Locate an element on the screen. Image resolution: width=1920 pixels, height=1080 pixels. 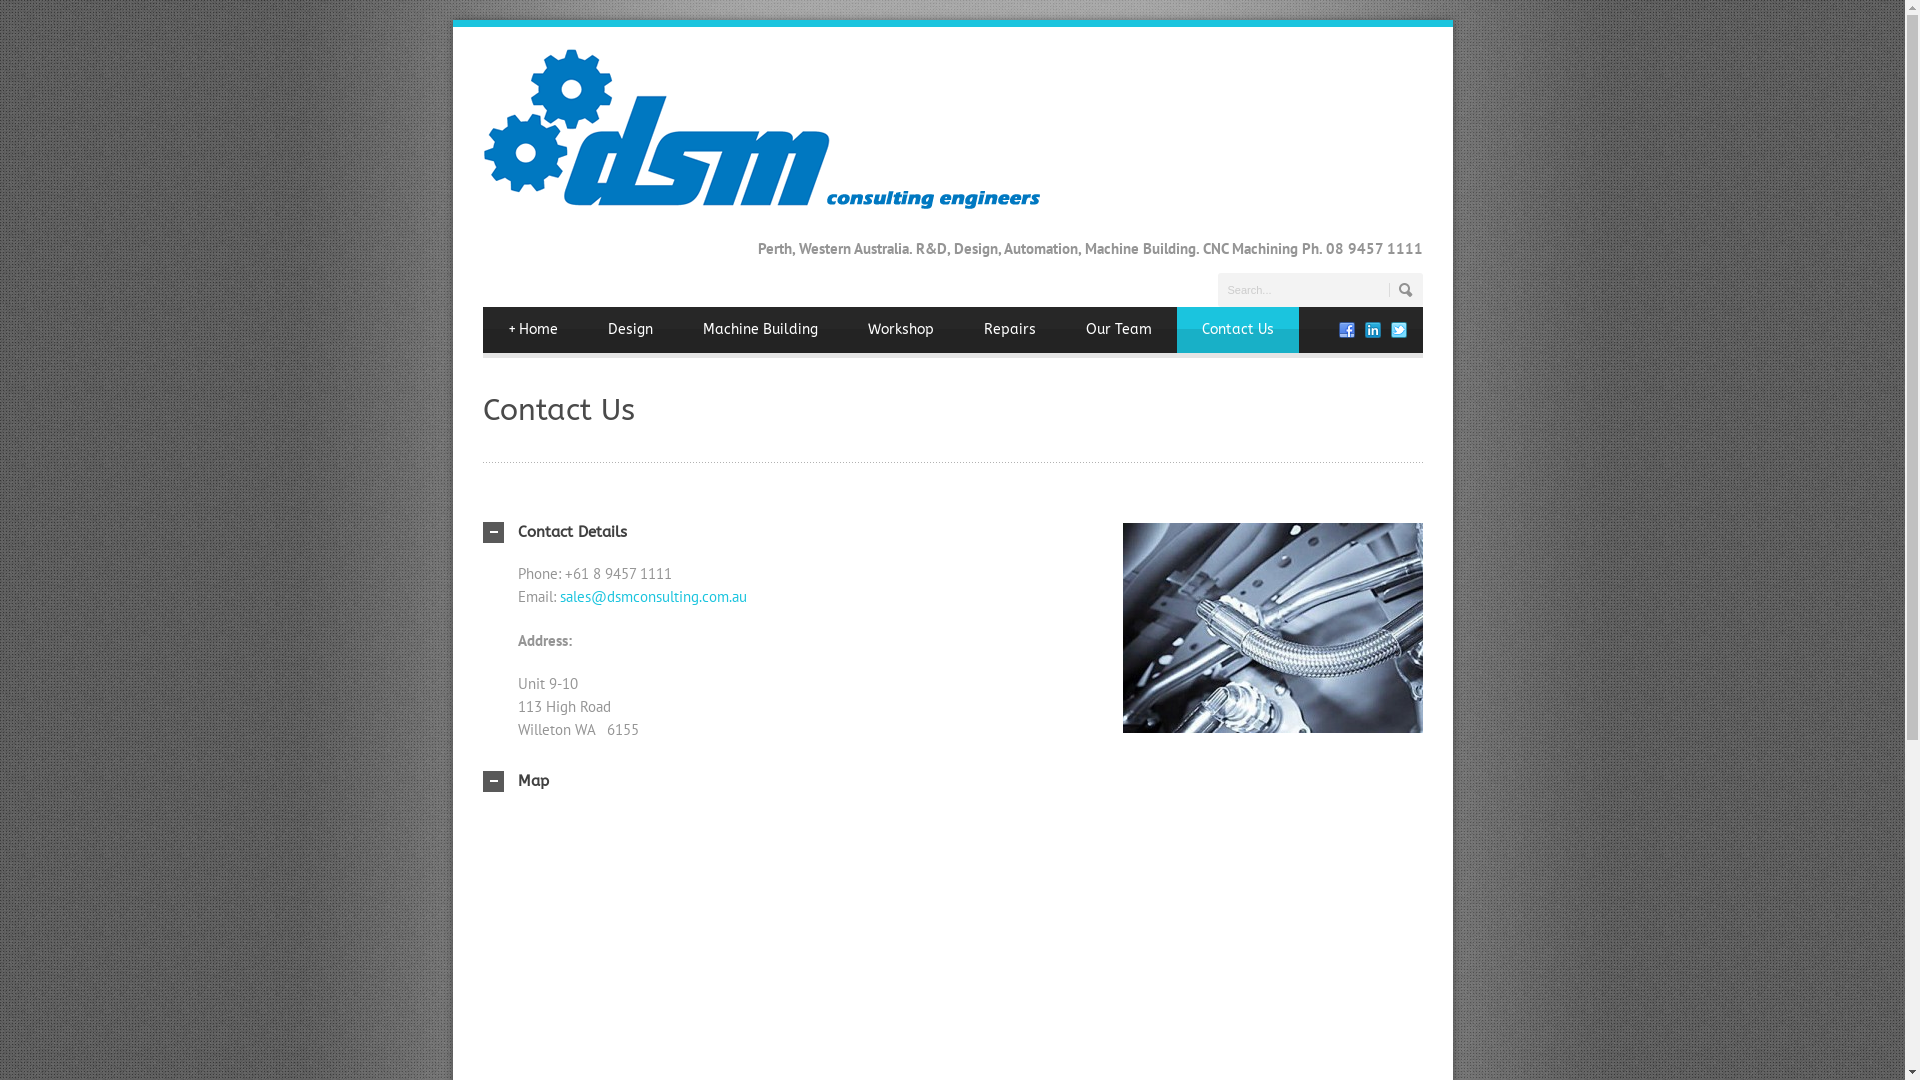
Workshop is located at coordinates (900, 329).